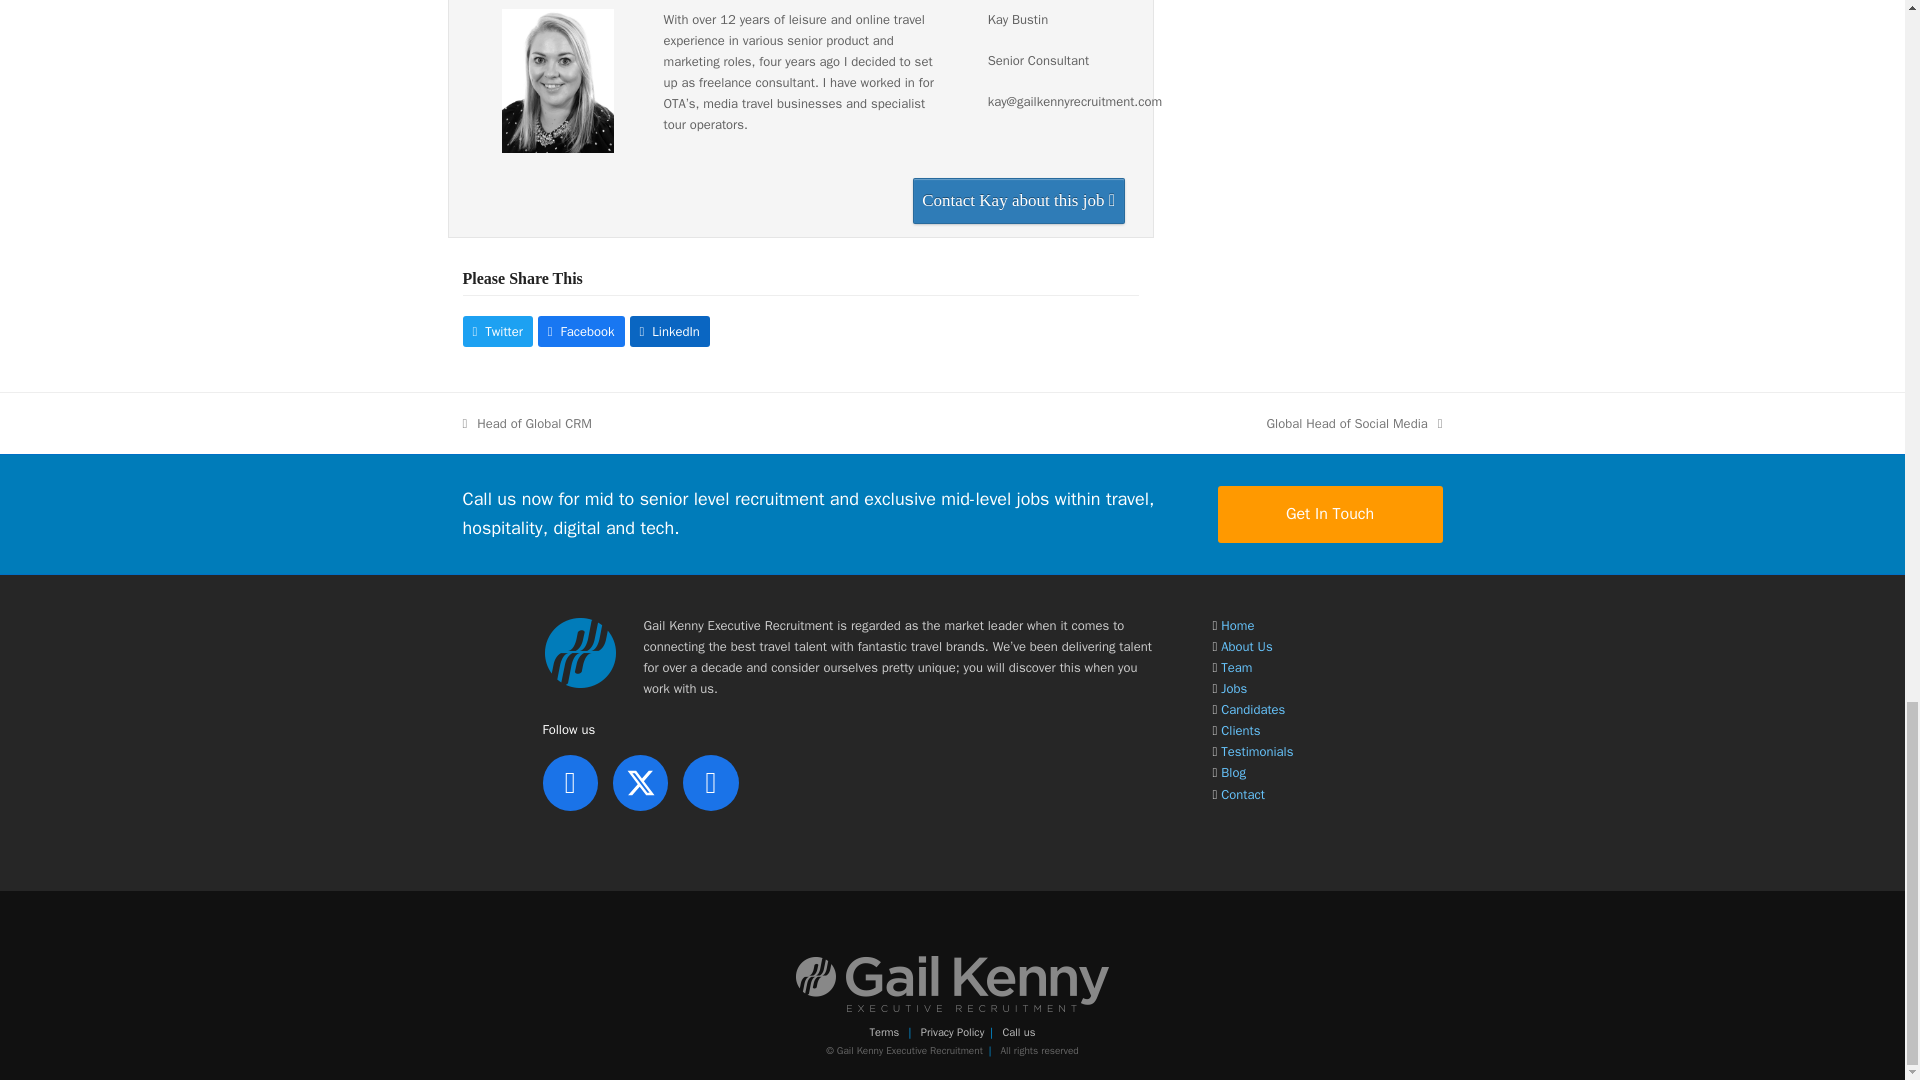 This screenshot has width=1920, height=1080. What do you see at coordinates (640, 782) in the screenshot?
I see `Twitter` at bounding box center [640, 782].